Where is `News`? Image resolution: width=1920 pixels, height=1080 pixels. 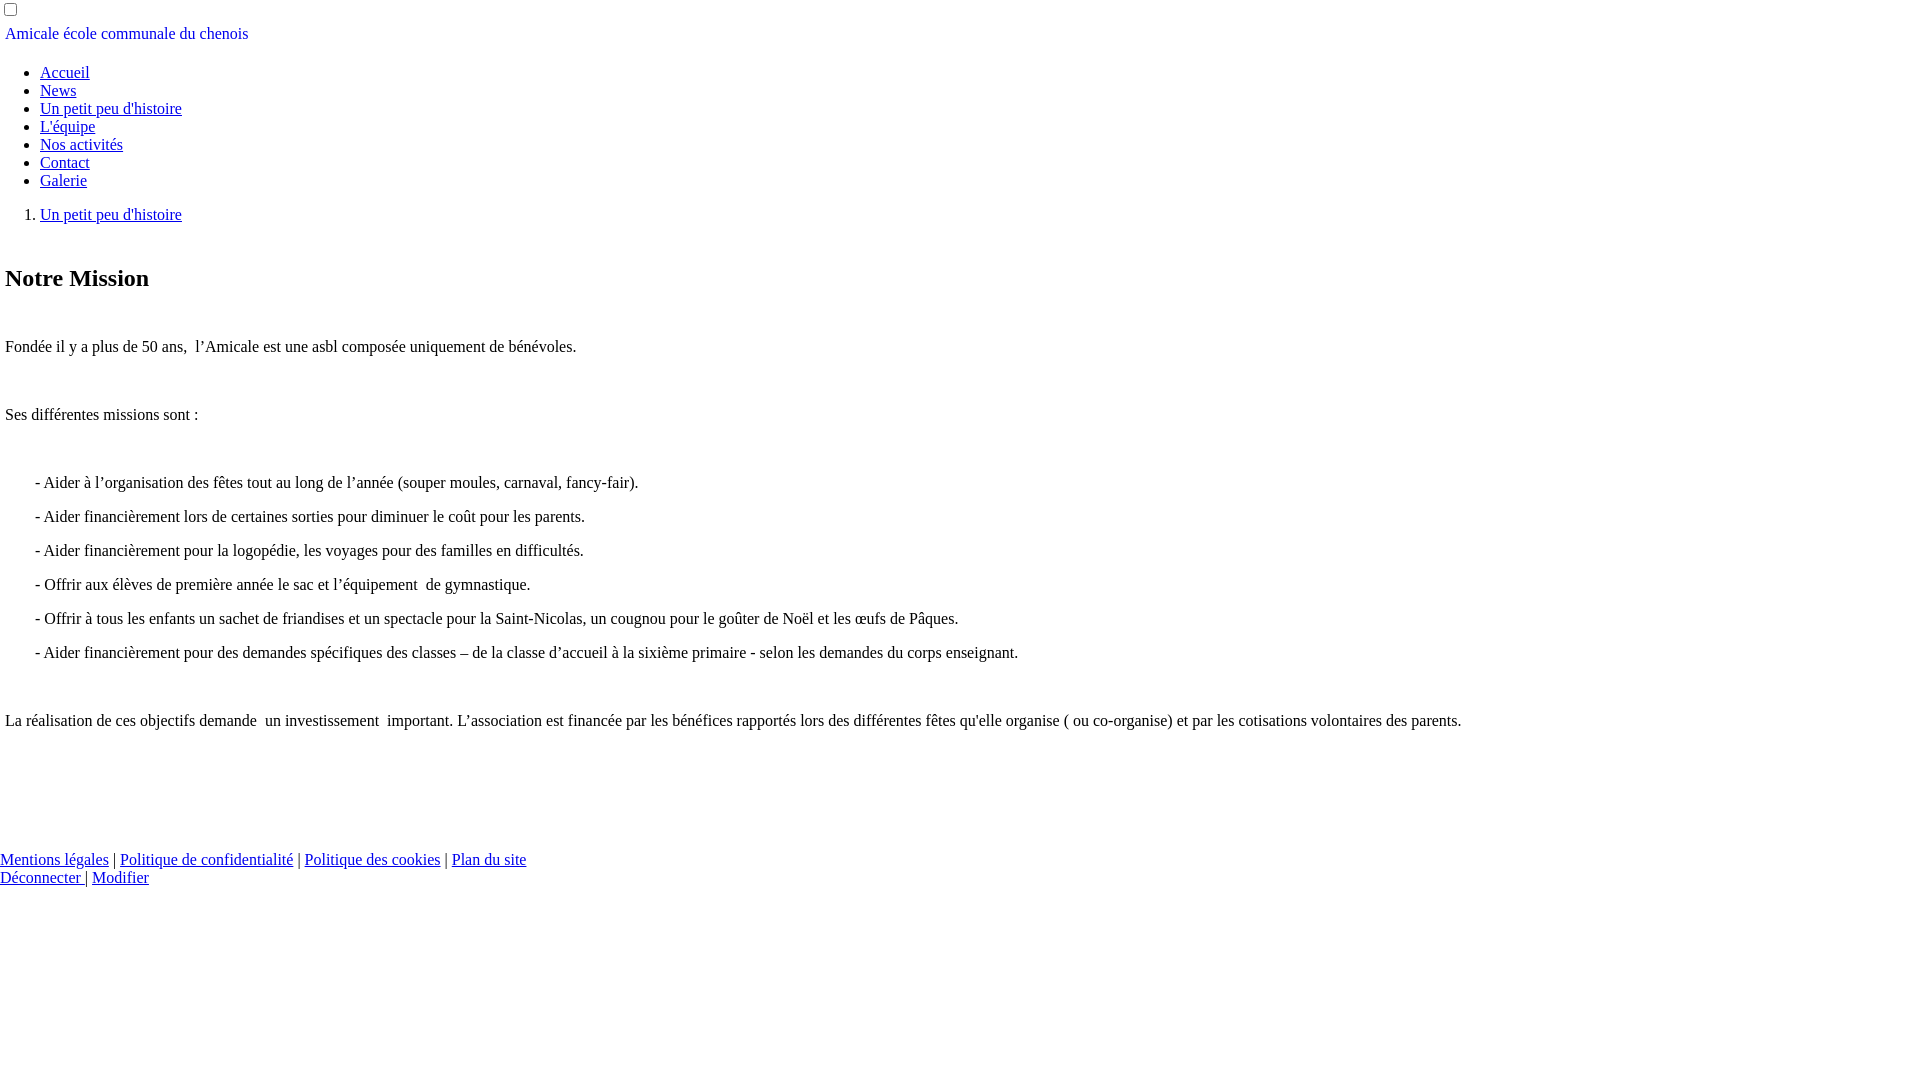
News is located at coordinates (58, 90).